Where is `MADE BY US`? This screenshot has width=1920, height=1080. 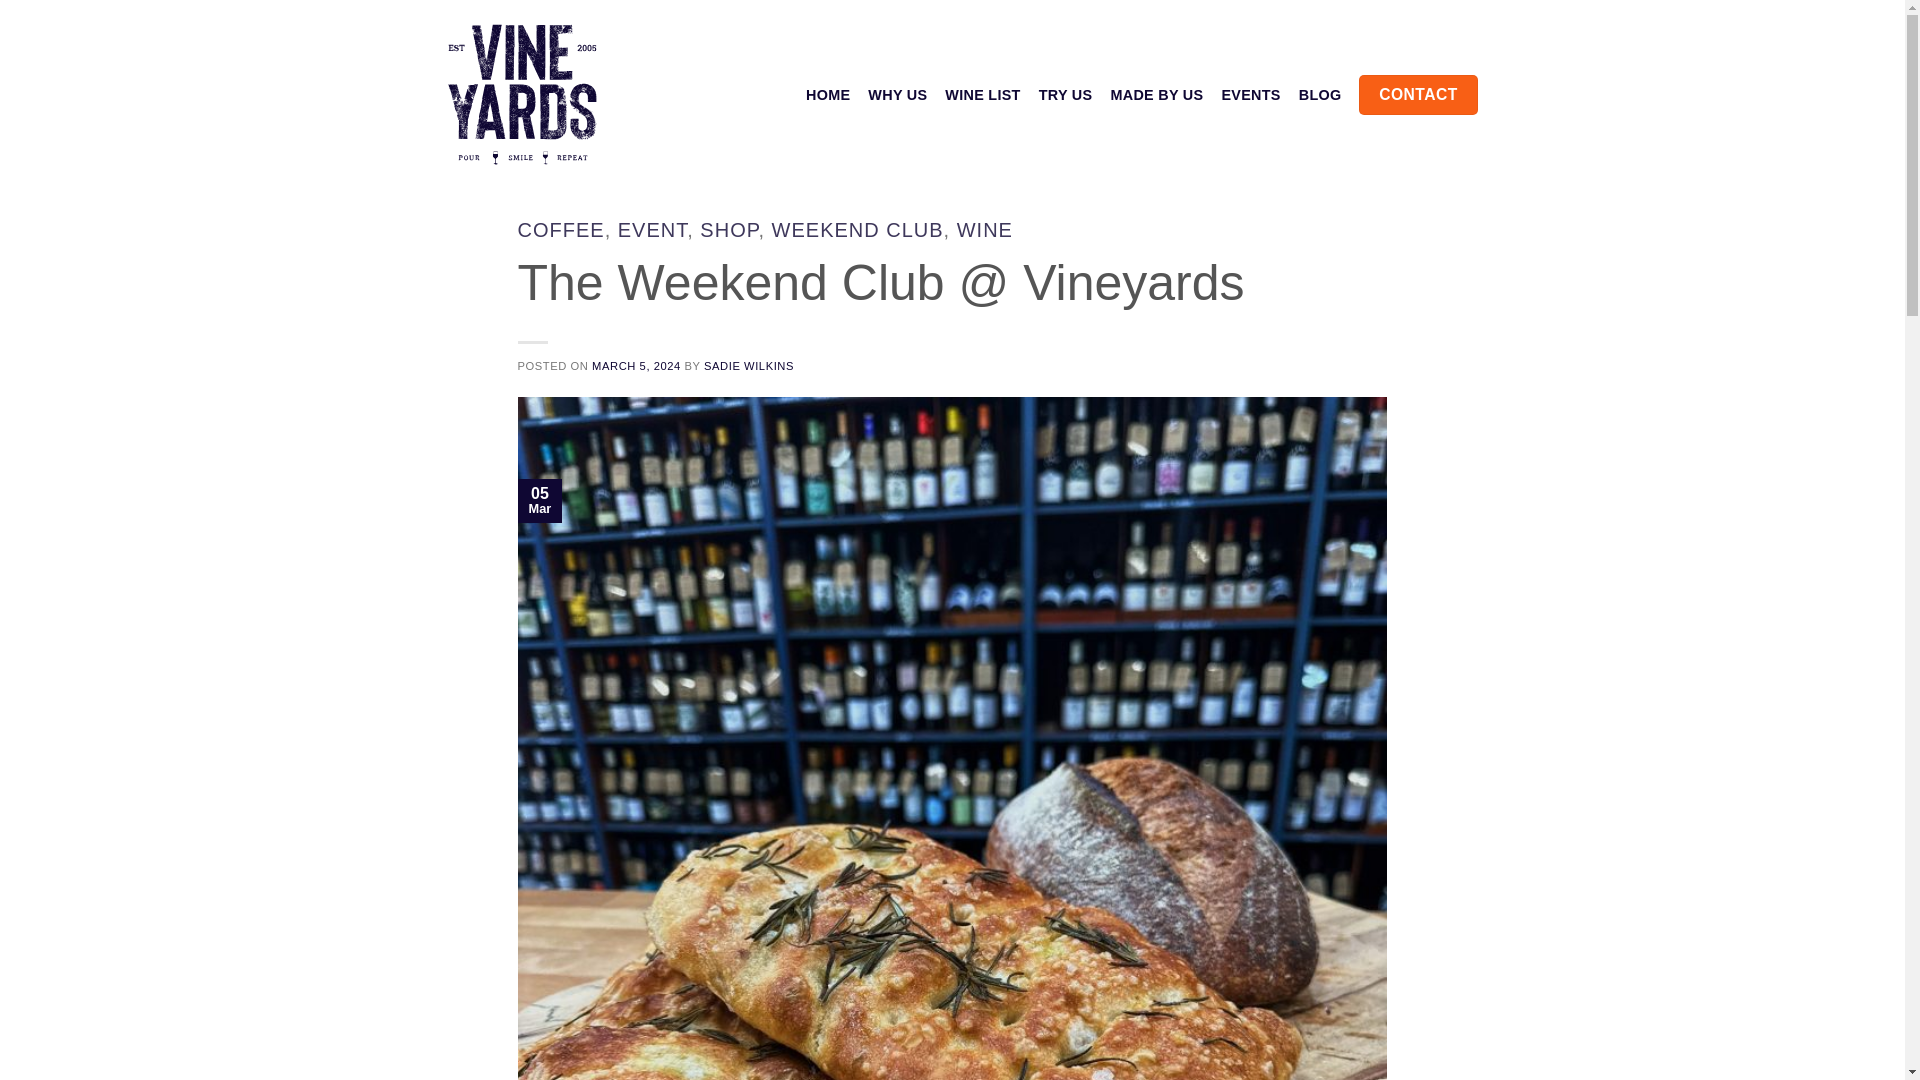
MADE BY US is located at coordinates (1156, 94).